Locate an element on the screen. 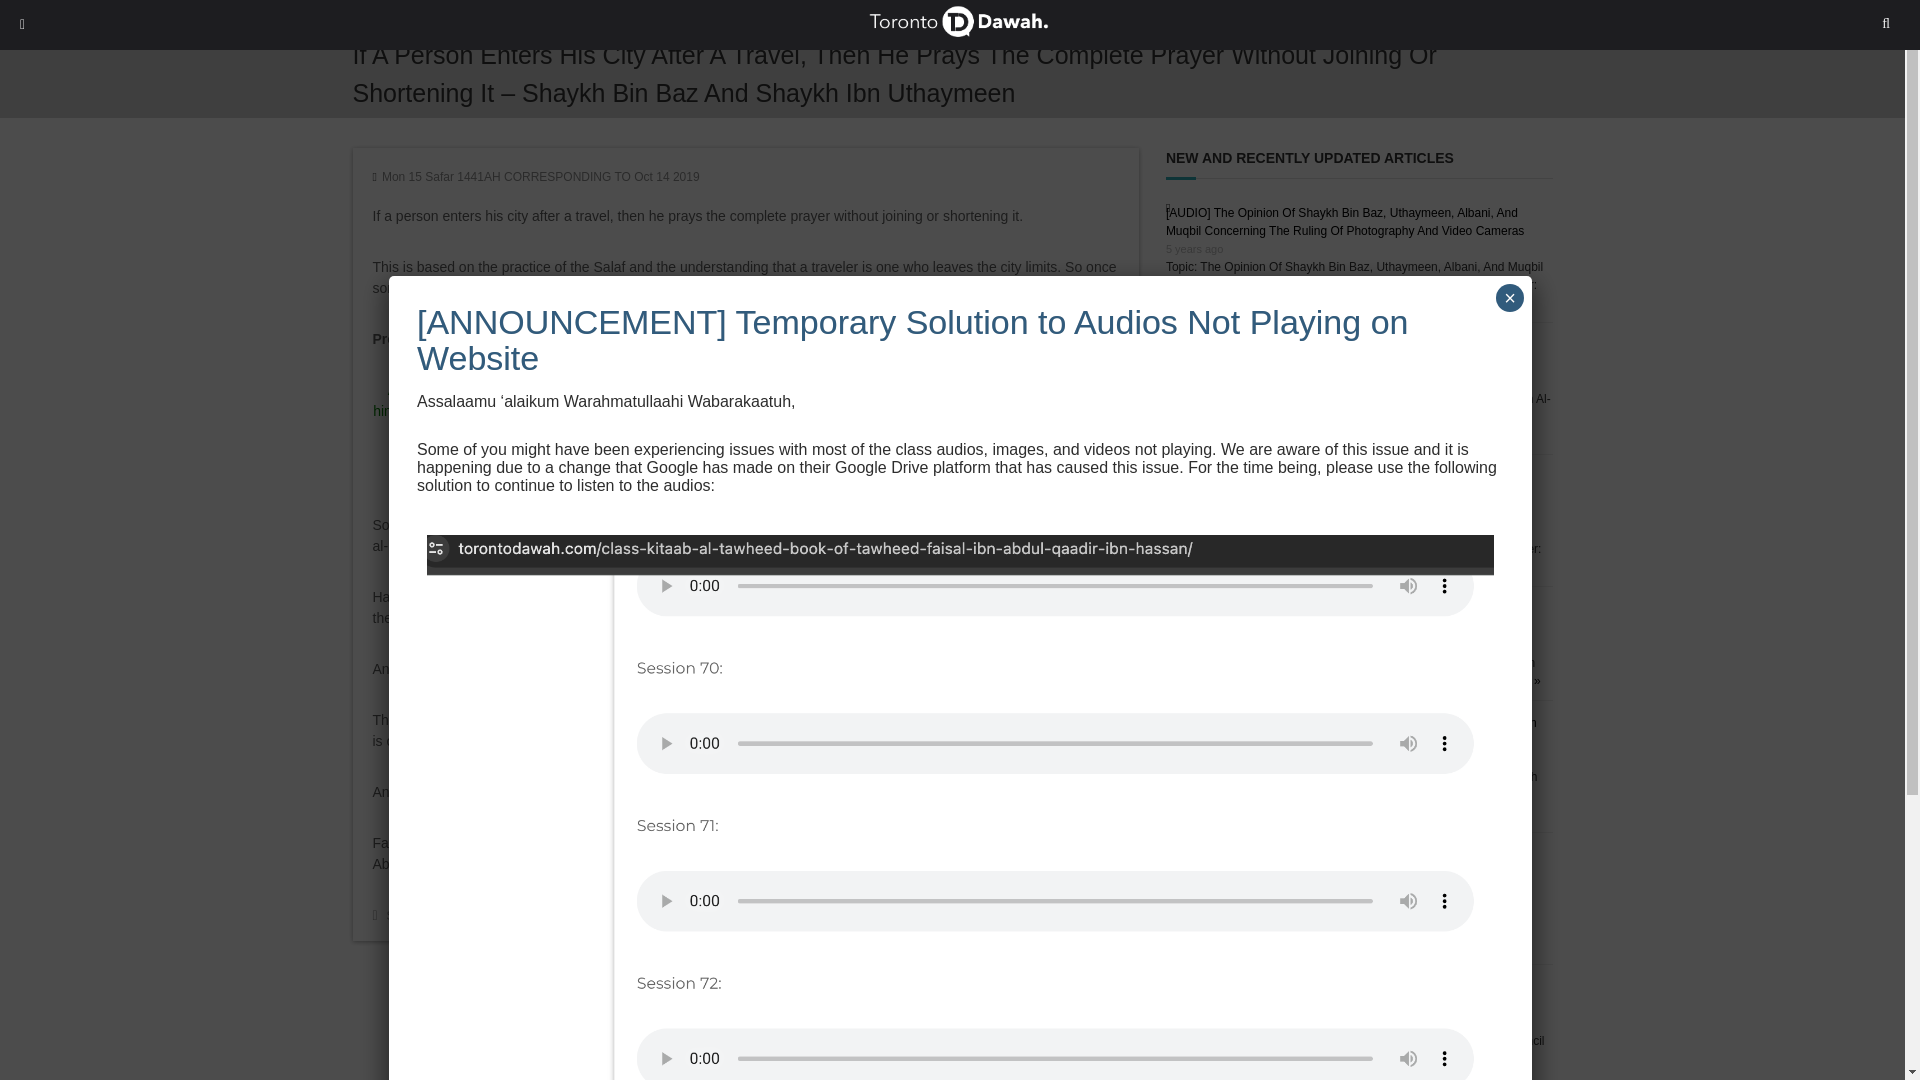 This screenshot has height=1080, width=1920. Mon 15 Safar 1441AH CORRESPONDING TO Oct 14 2019 is located at coordinates (541, 176).